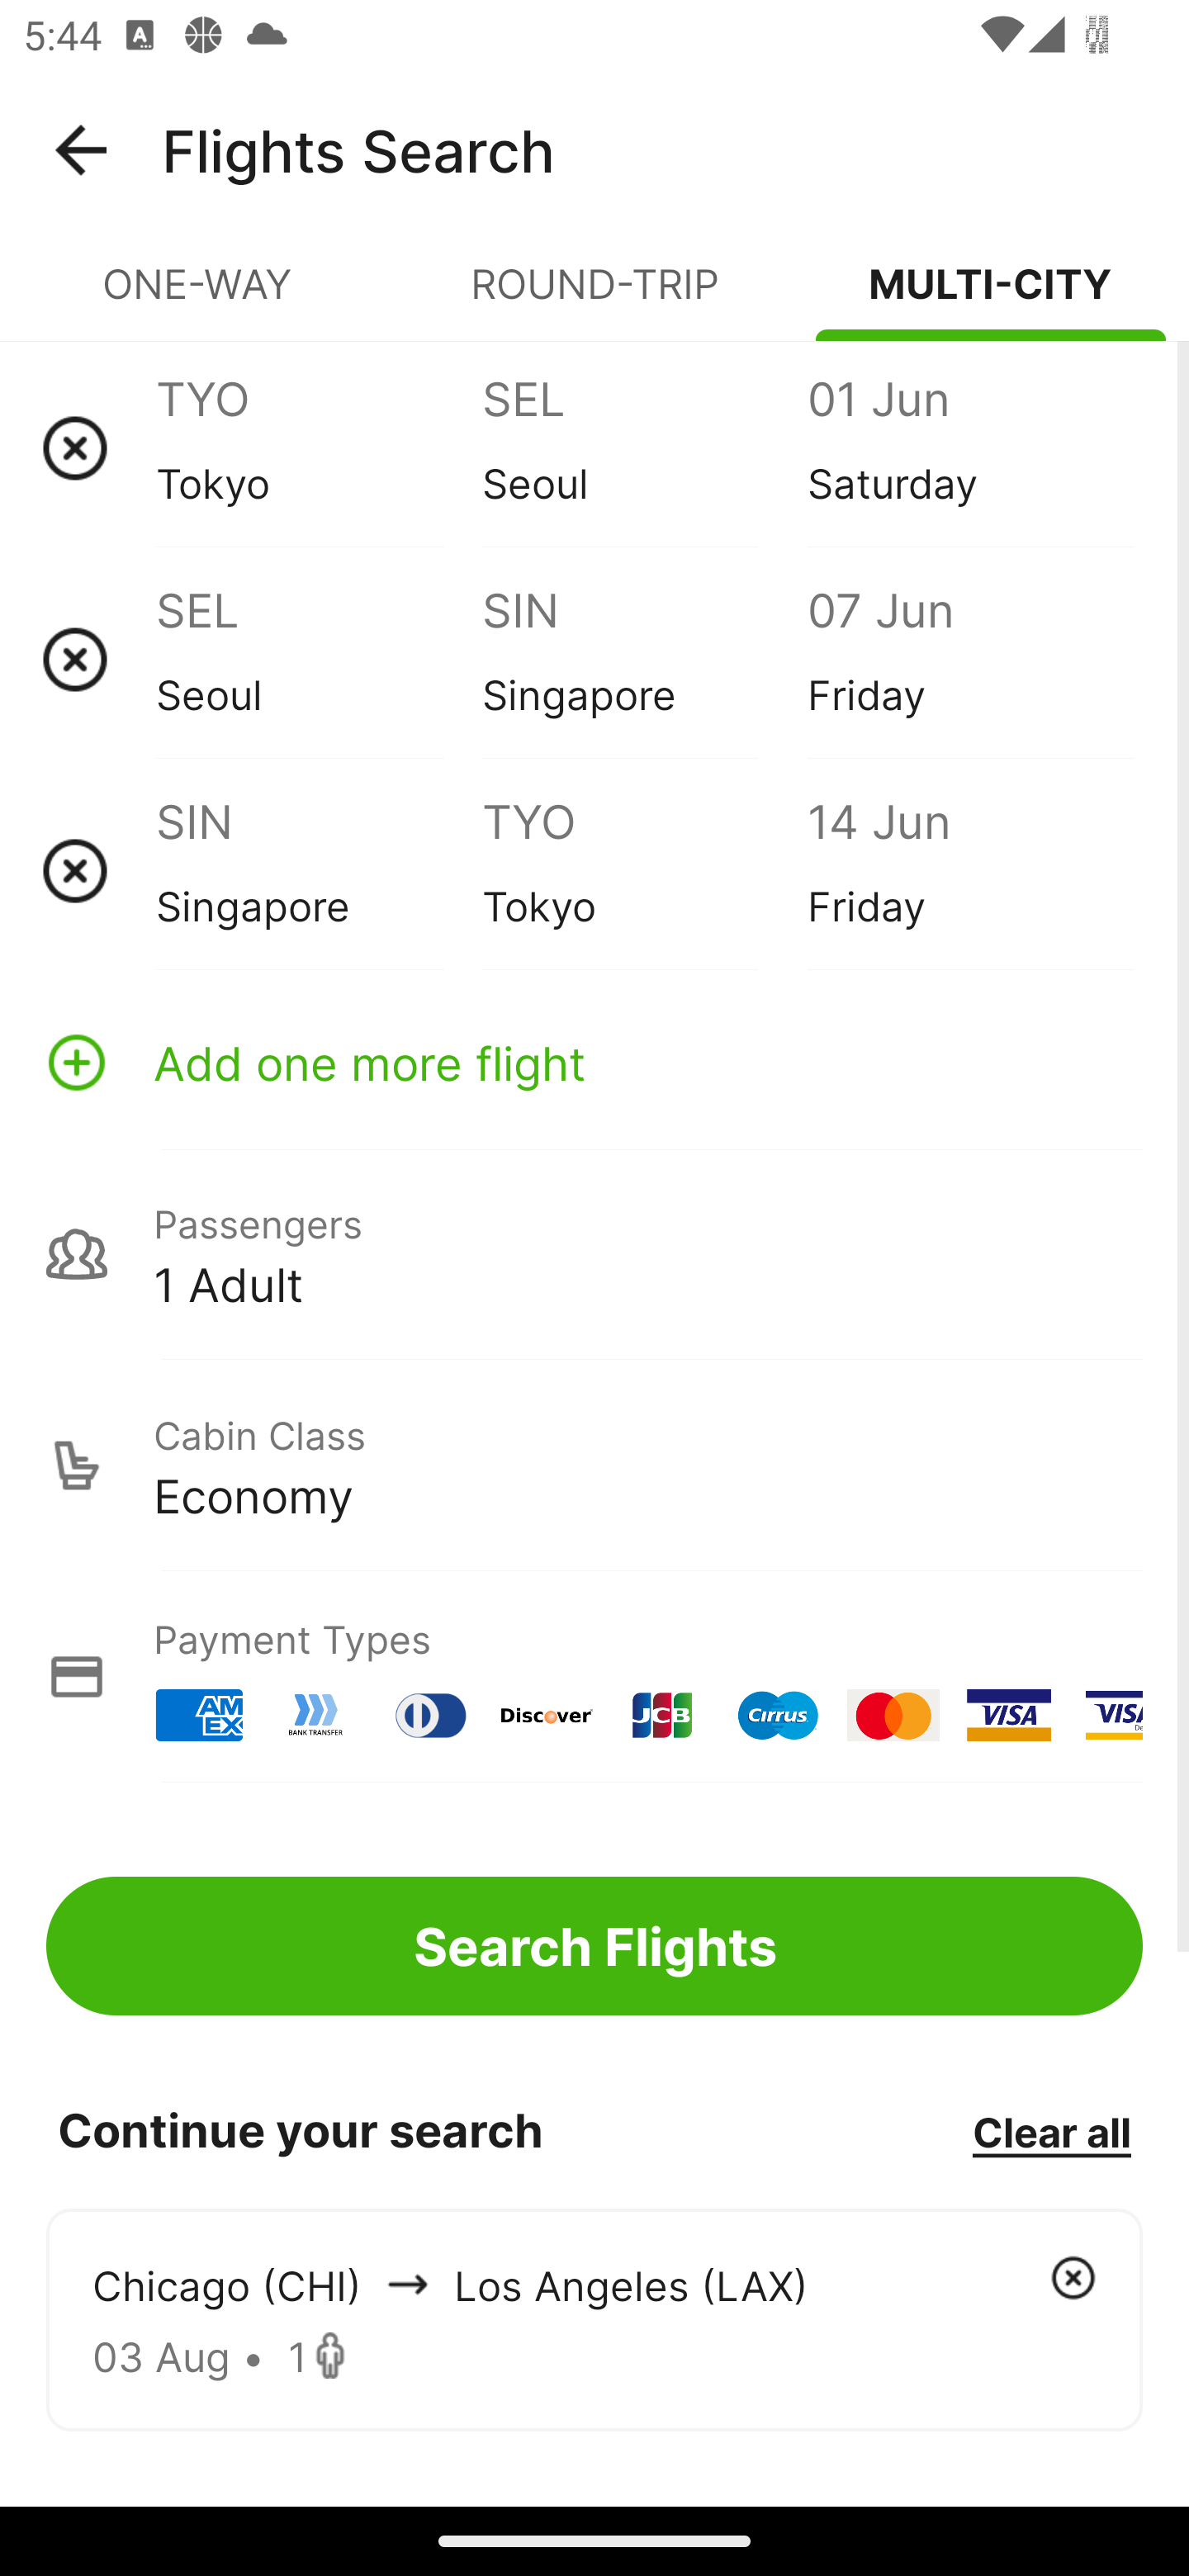  I want to click on 07 Jun Friday, so click(969, 659).